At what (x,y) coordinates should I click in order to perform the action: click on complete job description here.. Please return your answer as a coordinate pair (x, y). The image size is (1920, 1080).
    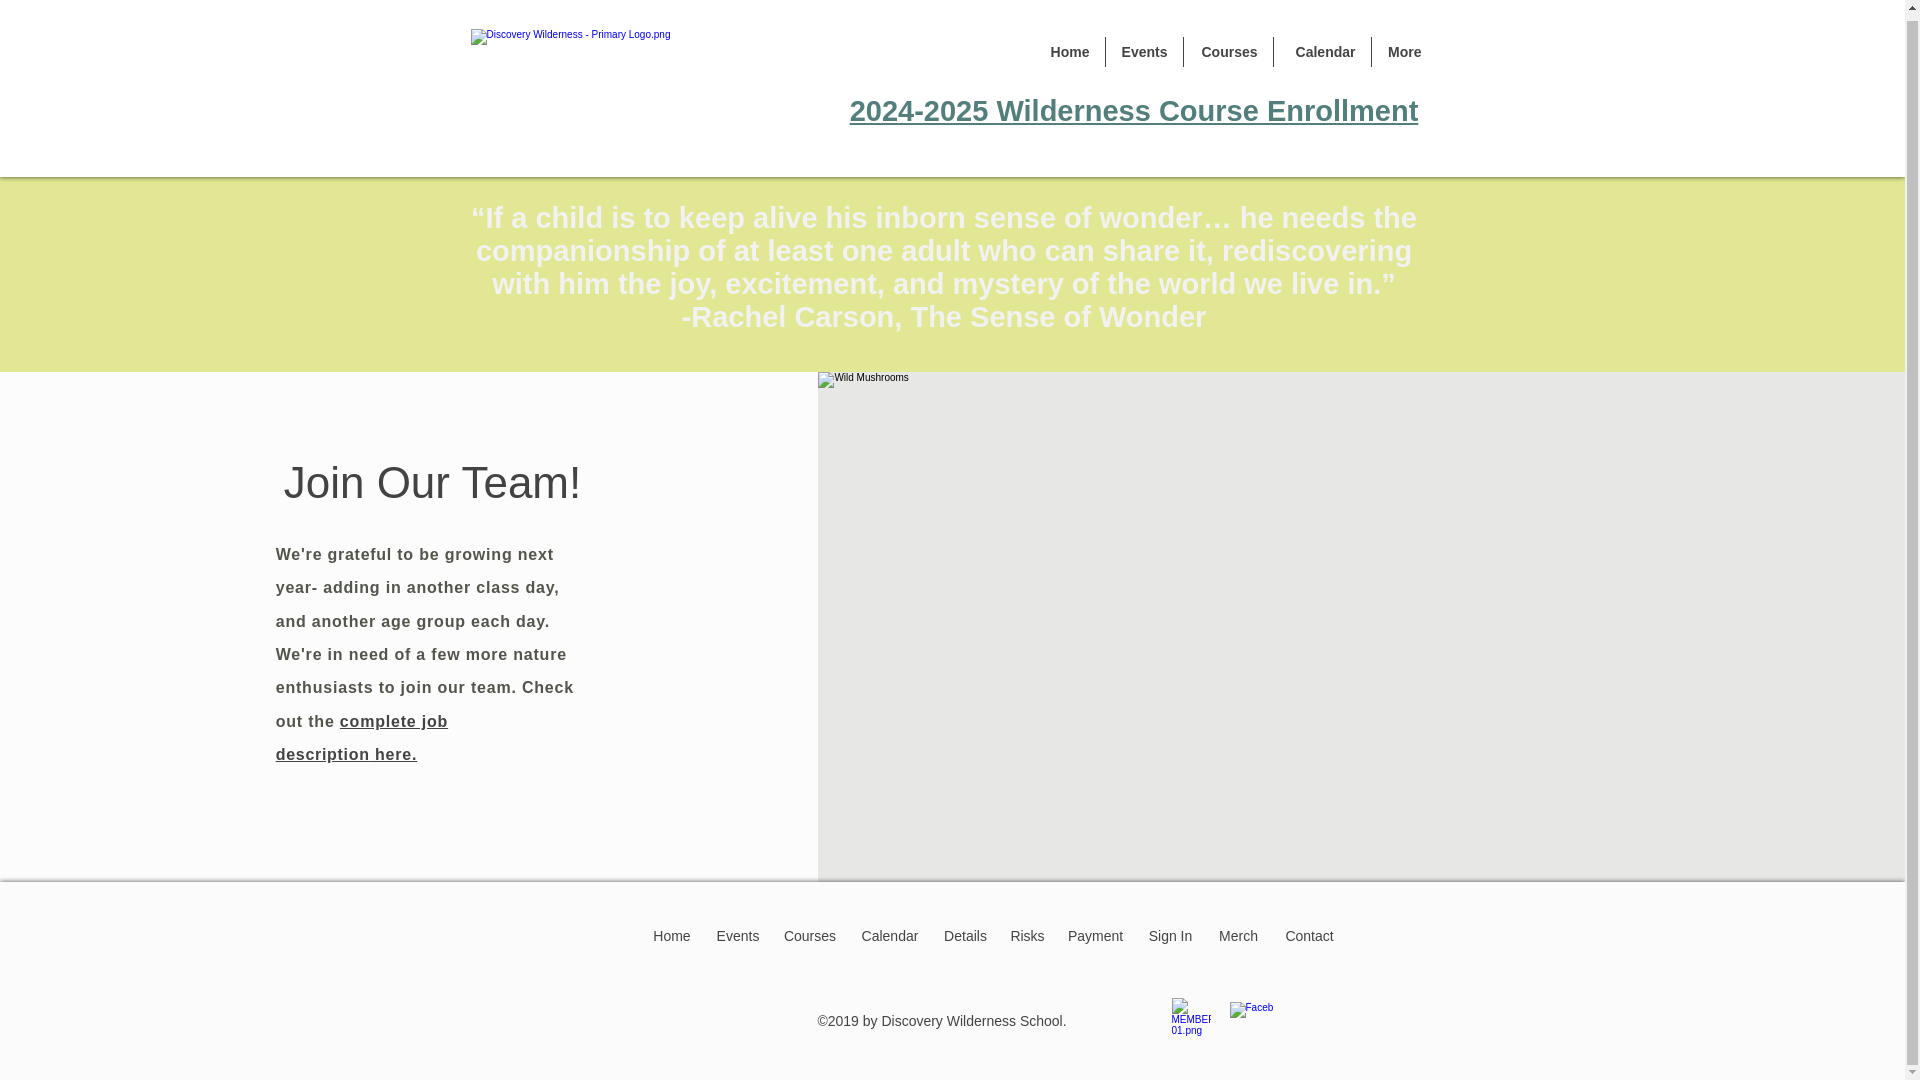
    Looking at the image, I should click on (362, 736).